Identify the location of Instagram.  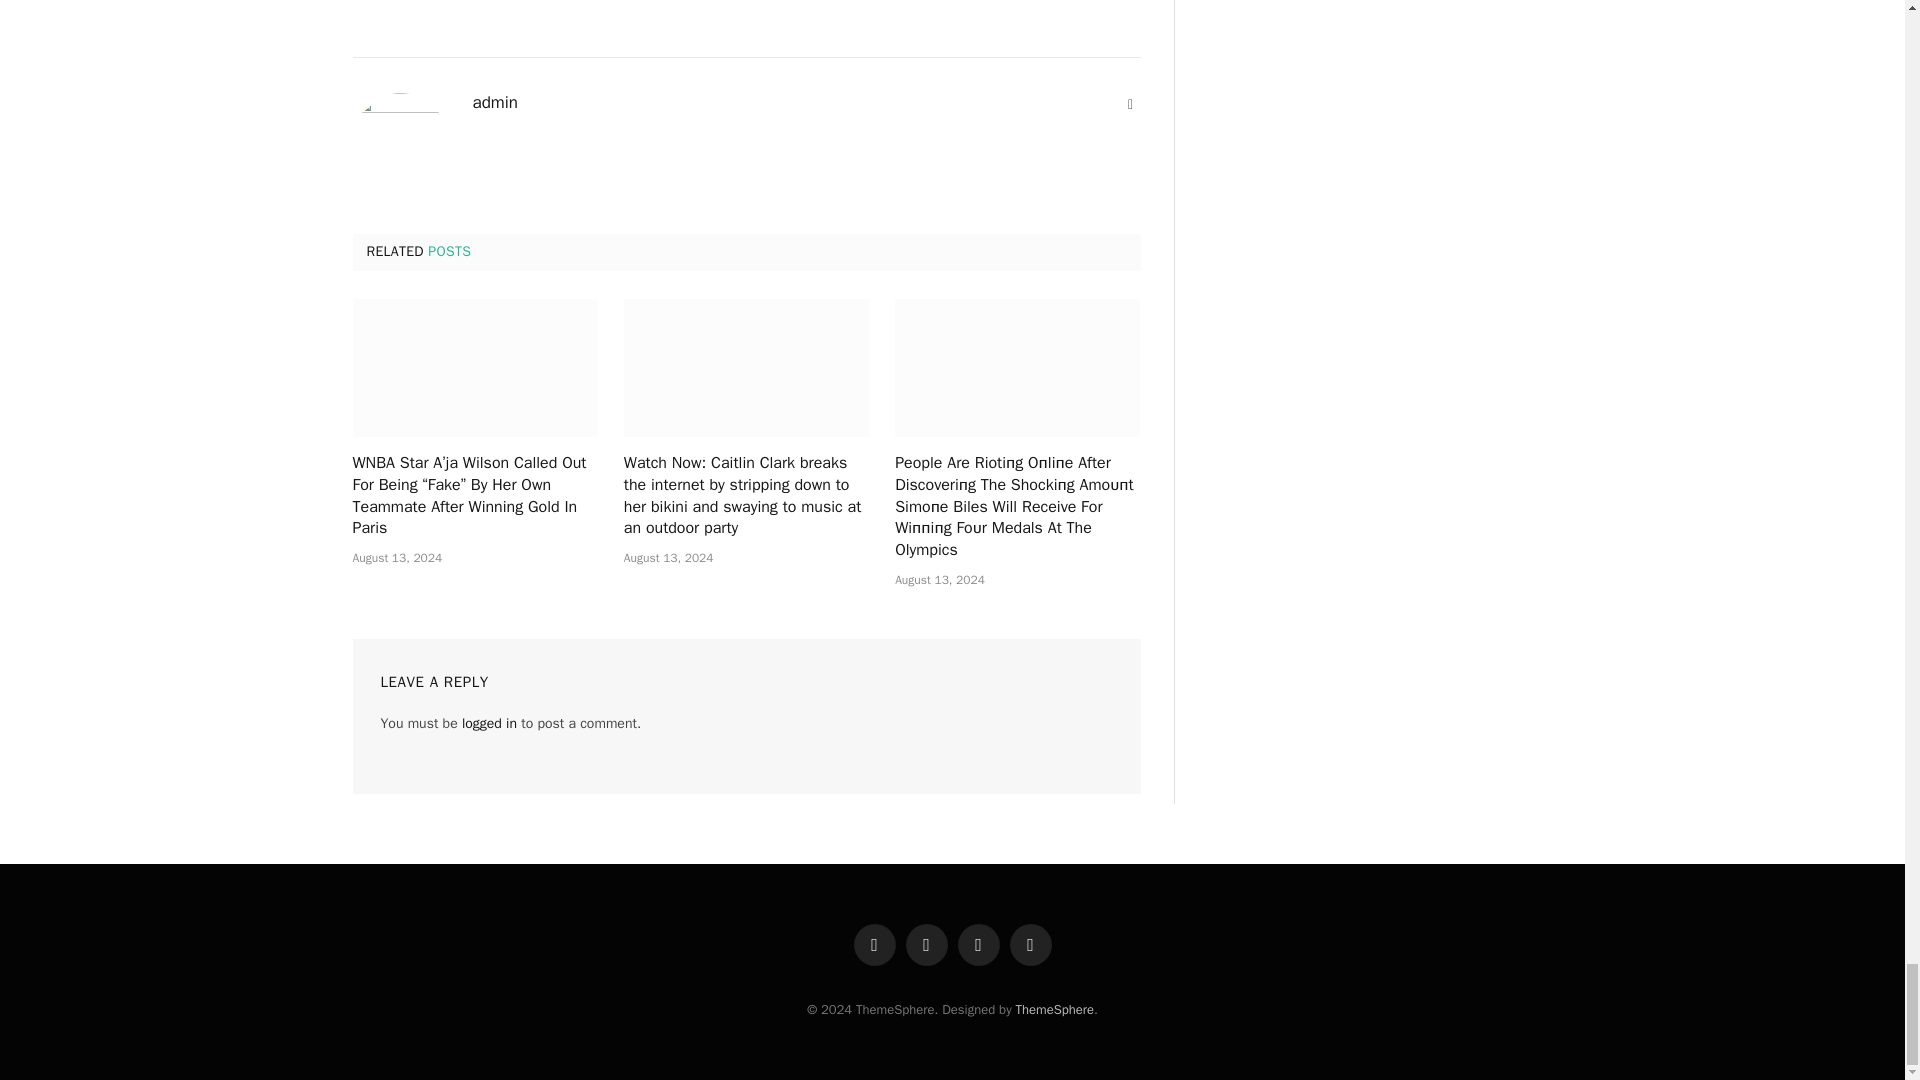
(979, 944).